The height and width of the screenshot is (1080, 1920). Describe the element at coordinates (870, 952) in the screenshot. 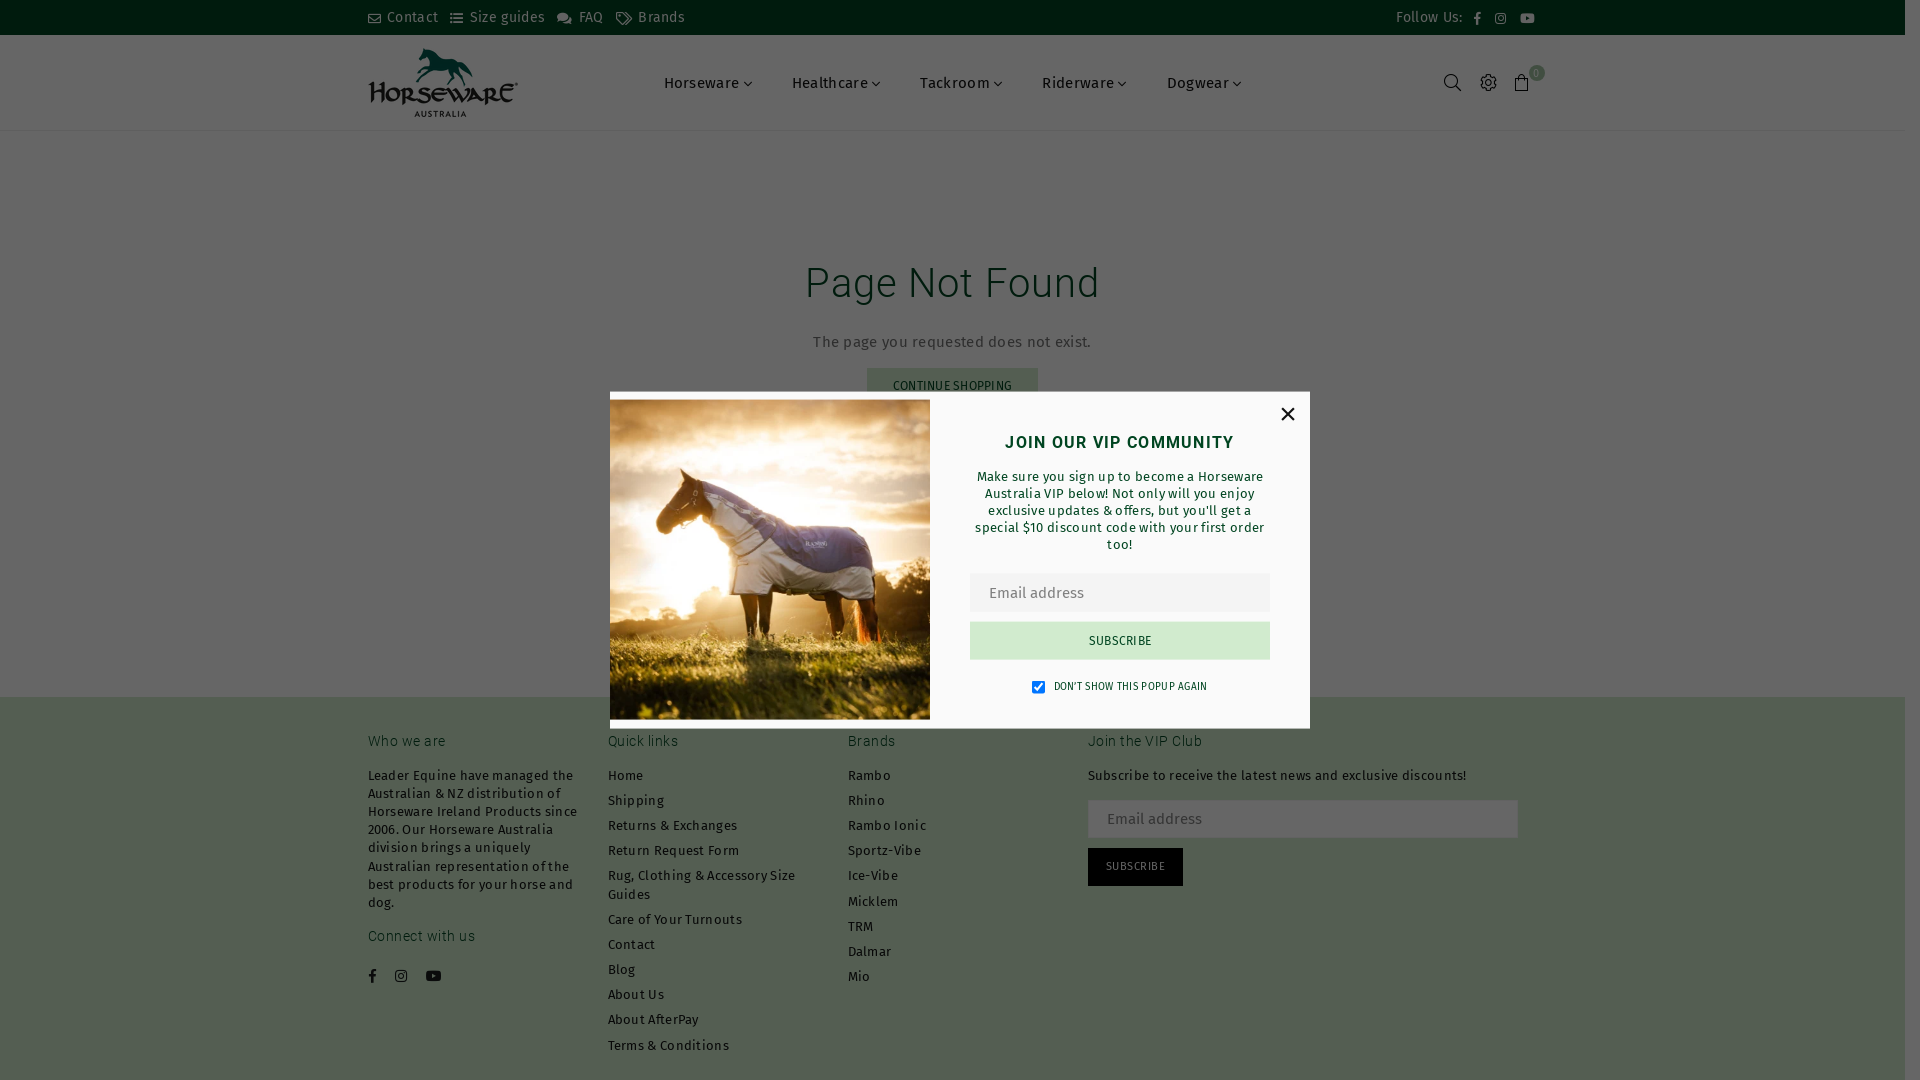

I see `Dalmar` at that location.